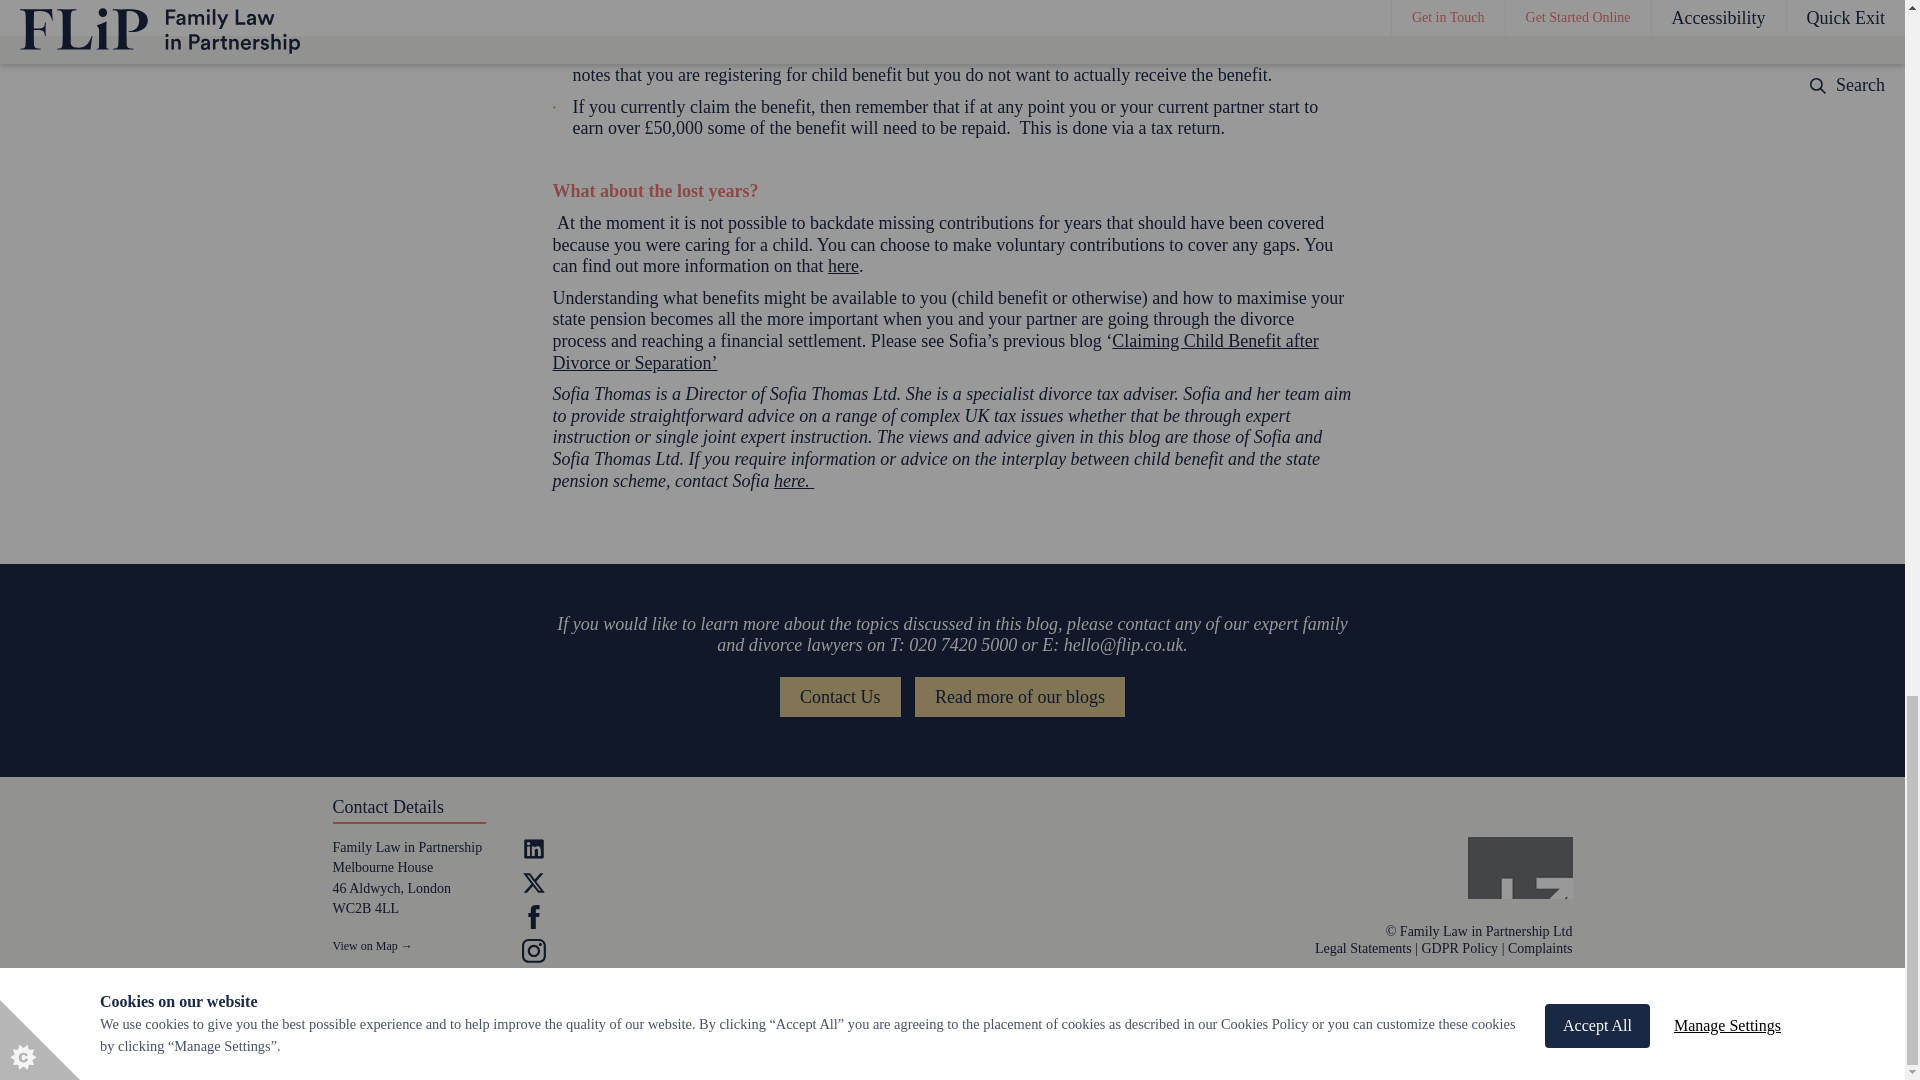 This screenshot has height=1080, width=1920. Describe the element at coordinates (1540, 948) in the screenshot. I see `Complaints` at that location.